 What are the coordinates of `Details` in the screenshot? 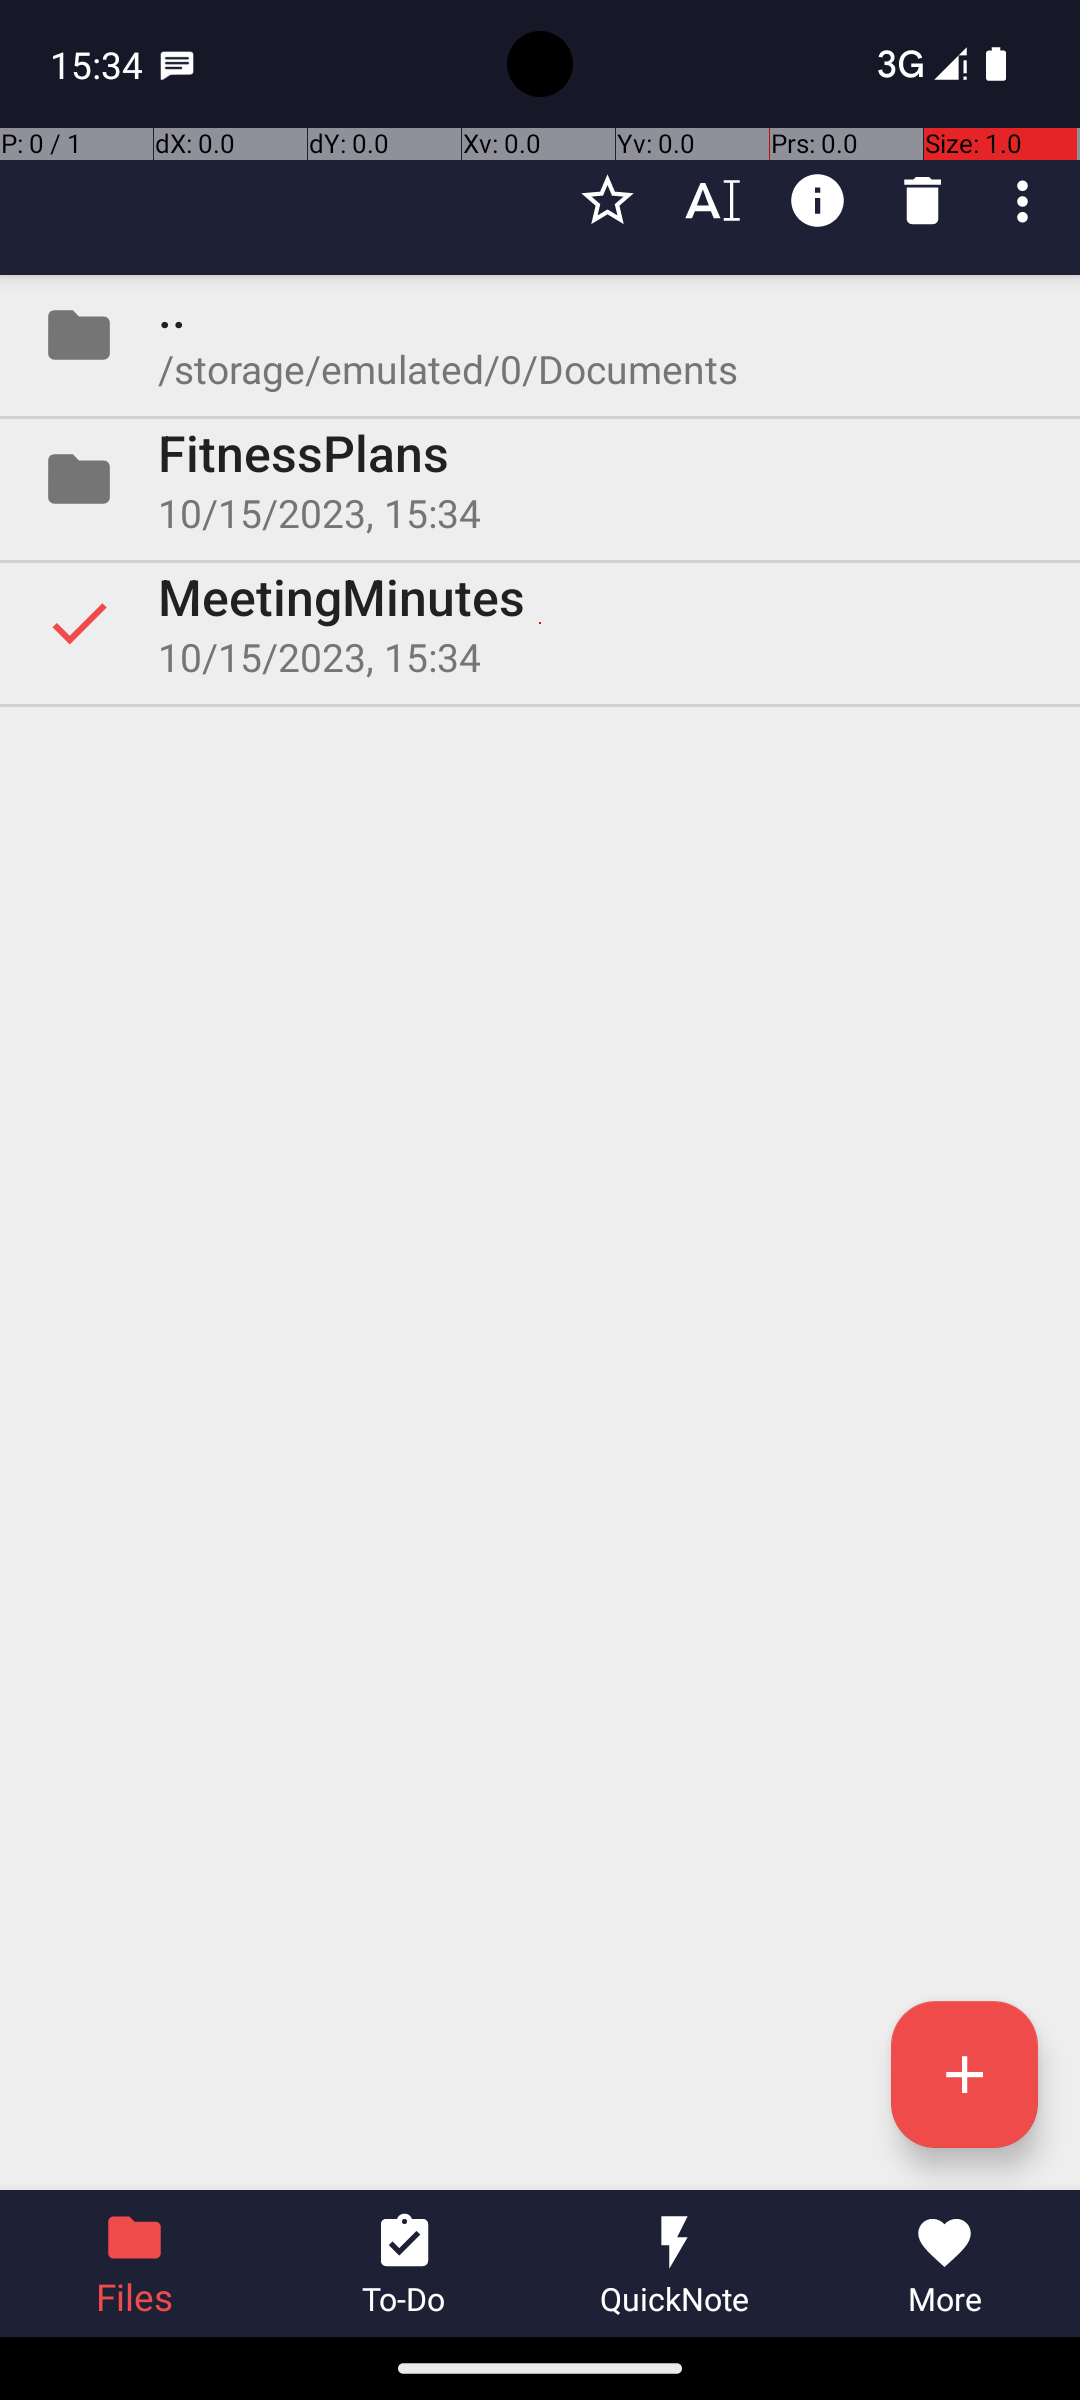 It's located at (818, 201).